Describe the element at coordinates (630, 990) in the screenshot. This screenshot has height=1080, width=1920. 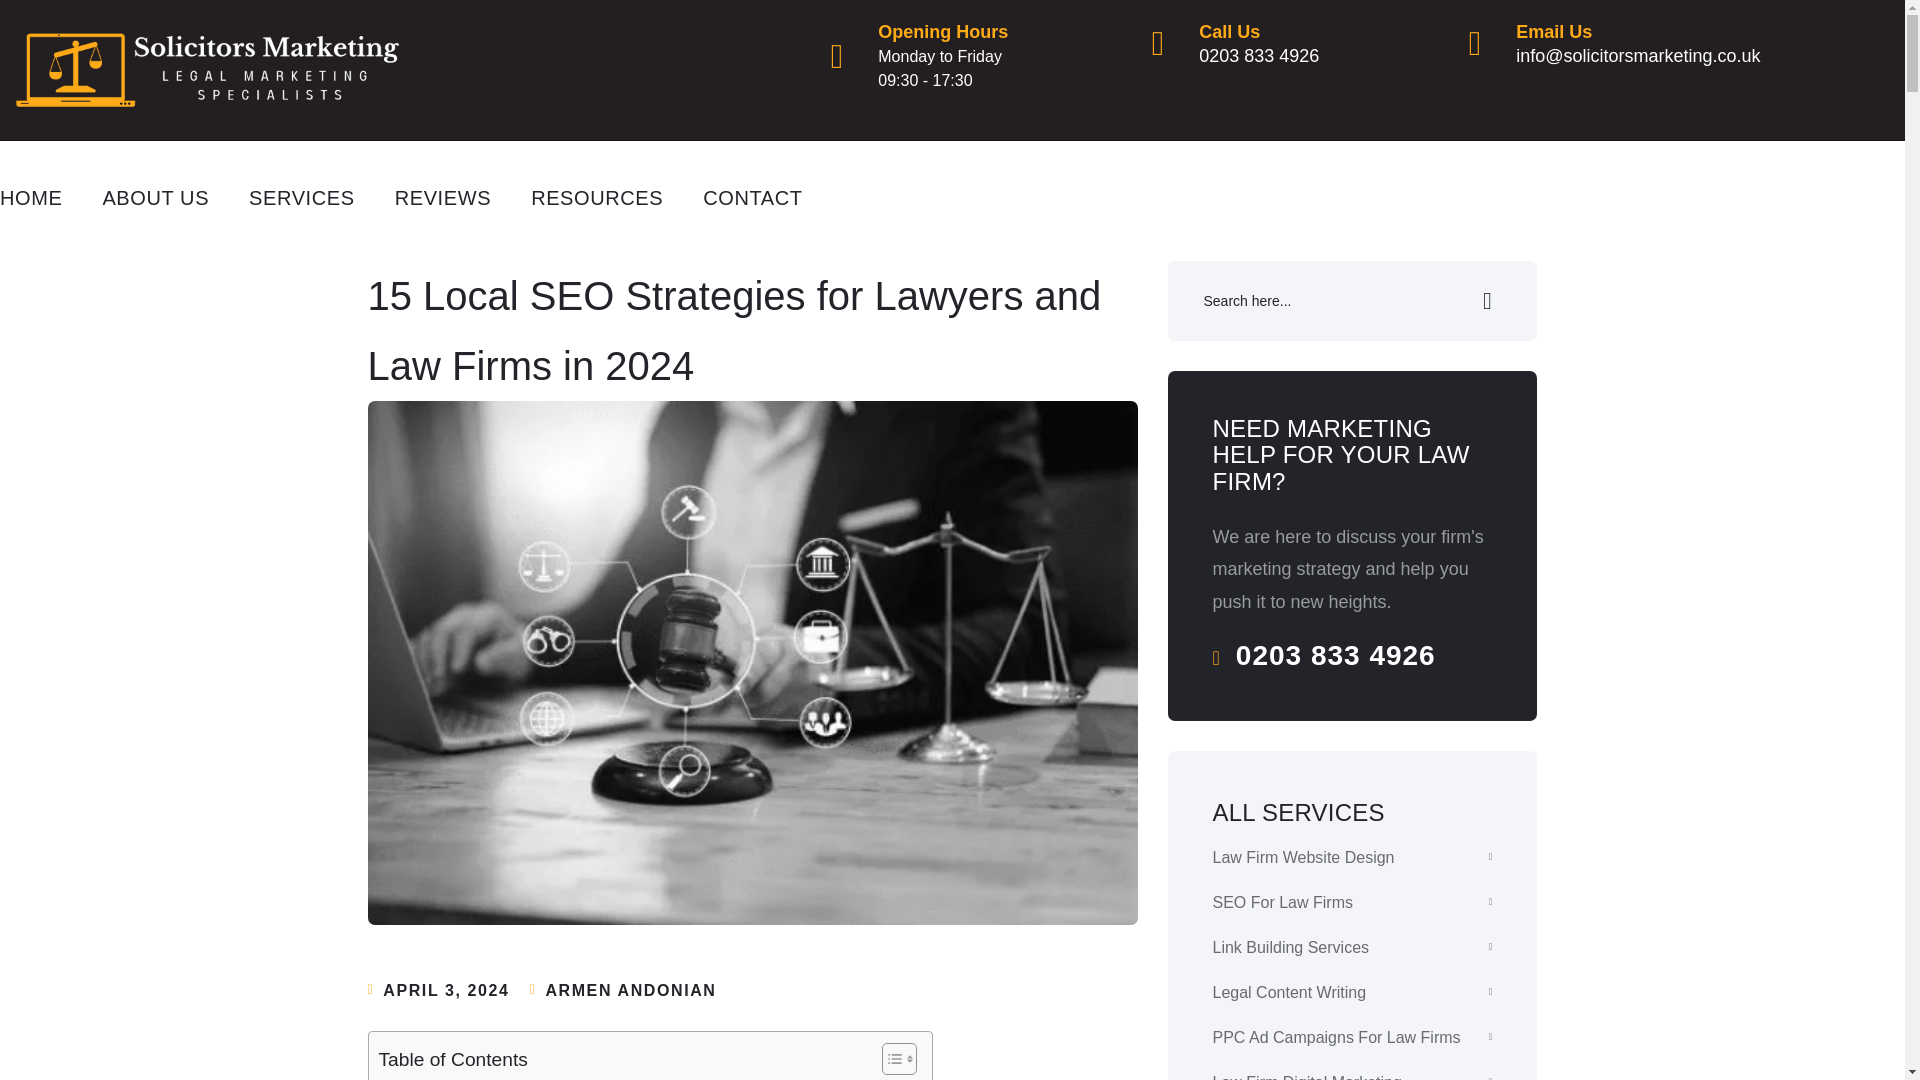
I see `ARMEN ANDONIAN` at that location.